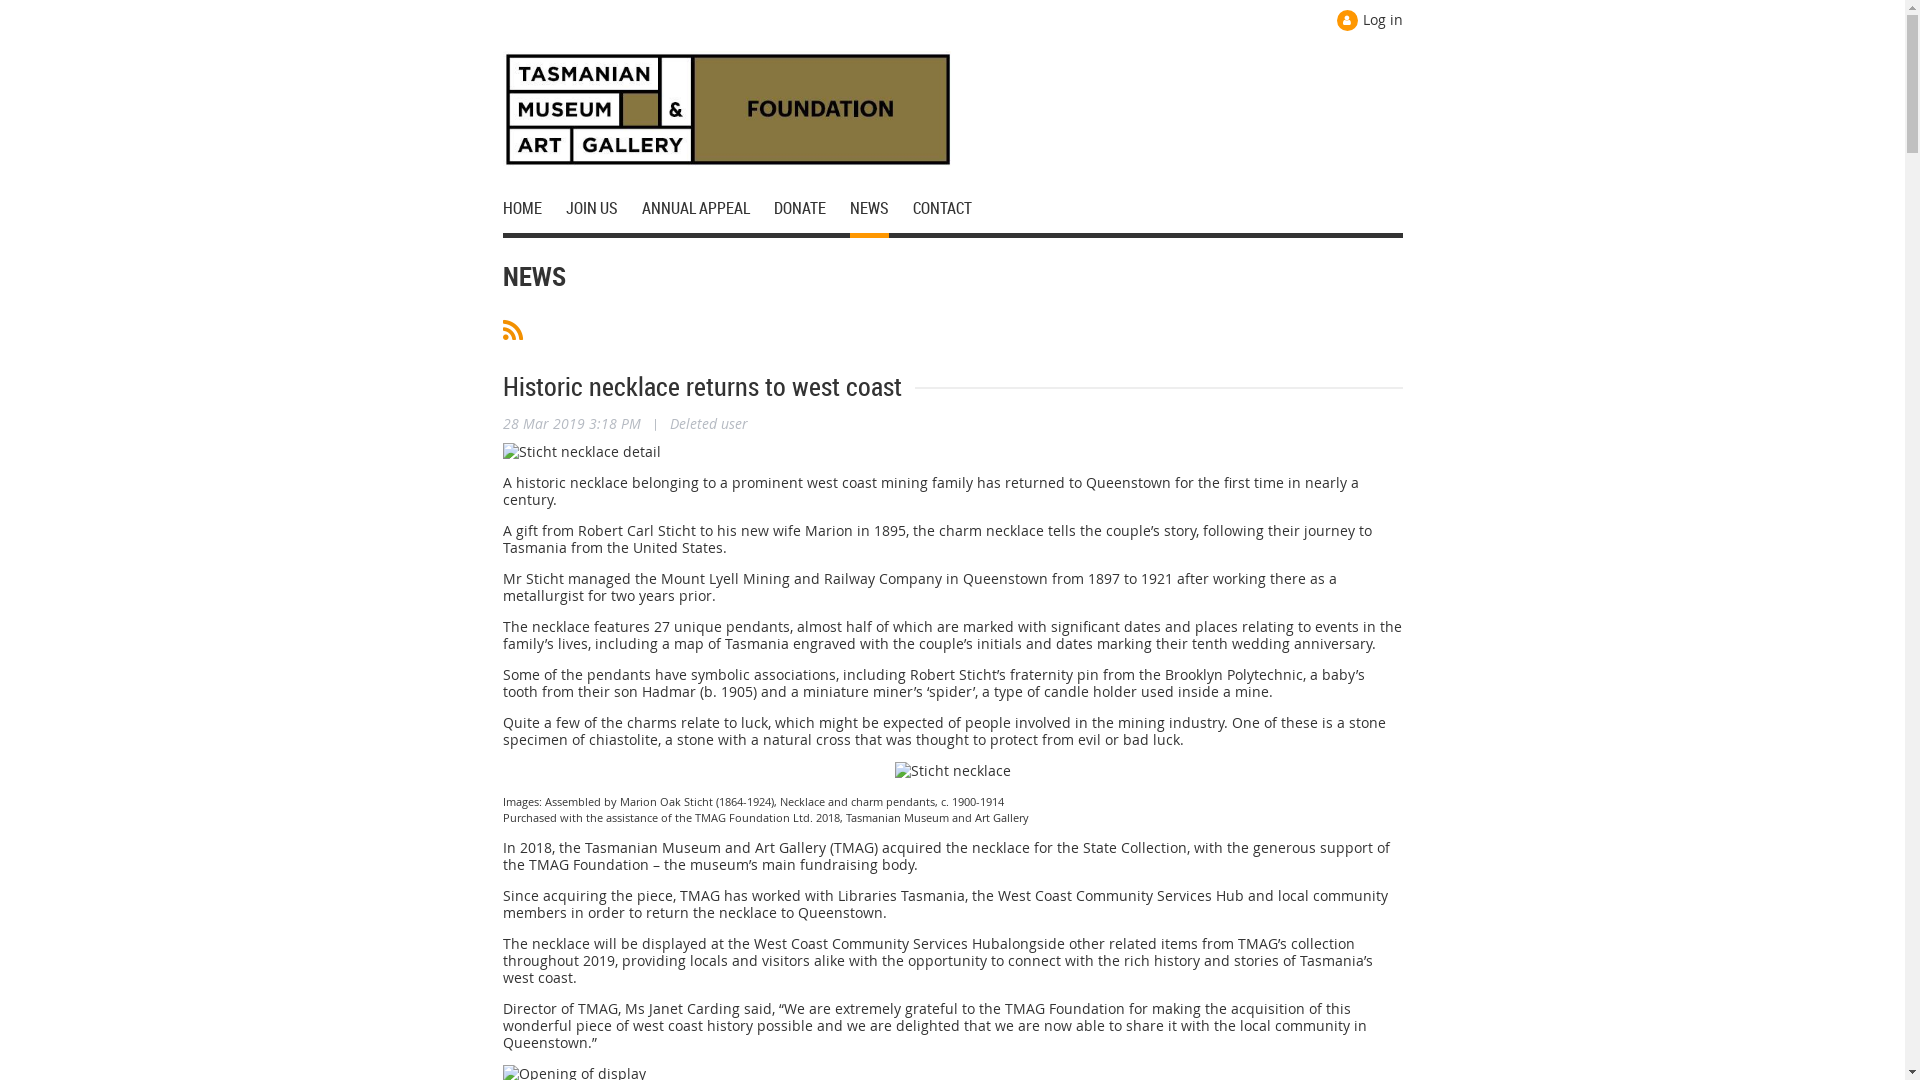  What do you see at coordinates (1369, 20) in the screenshot?
I see `Log in` at bounding box center [1369, 20].